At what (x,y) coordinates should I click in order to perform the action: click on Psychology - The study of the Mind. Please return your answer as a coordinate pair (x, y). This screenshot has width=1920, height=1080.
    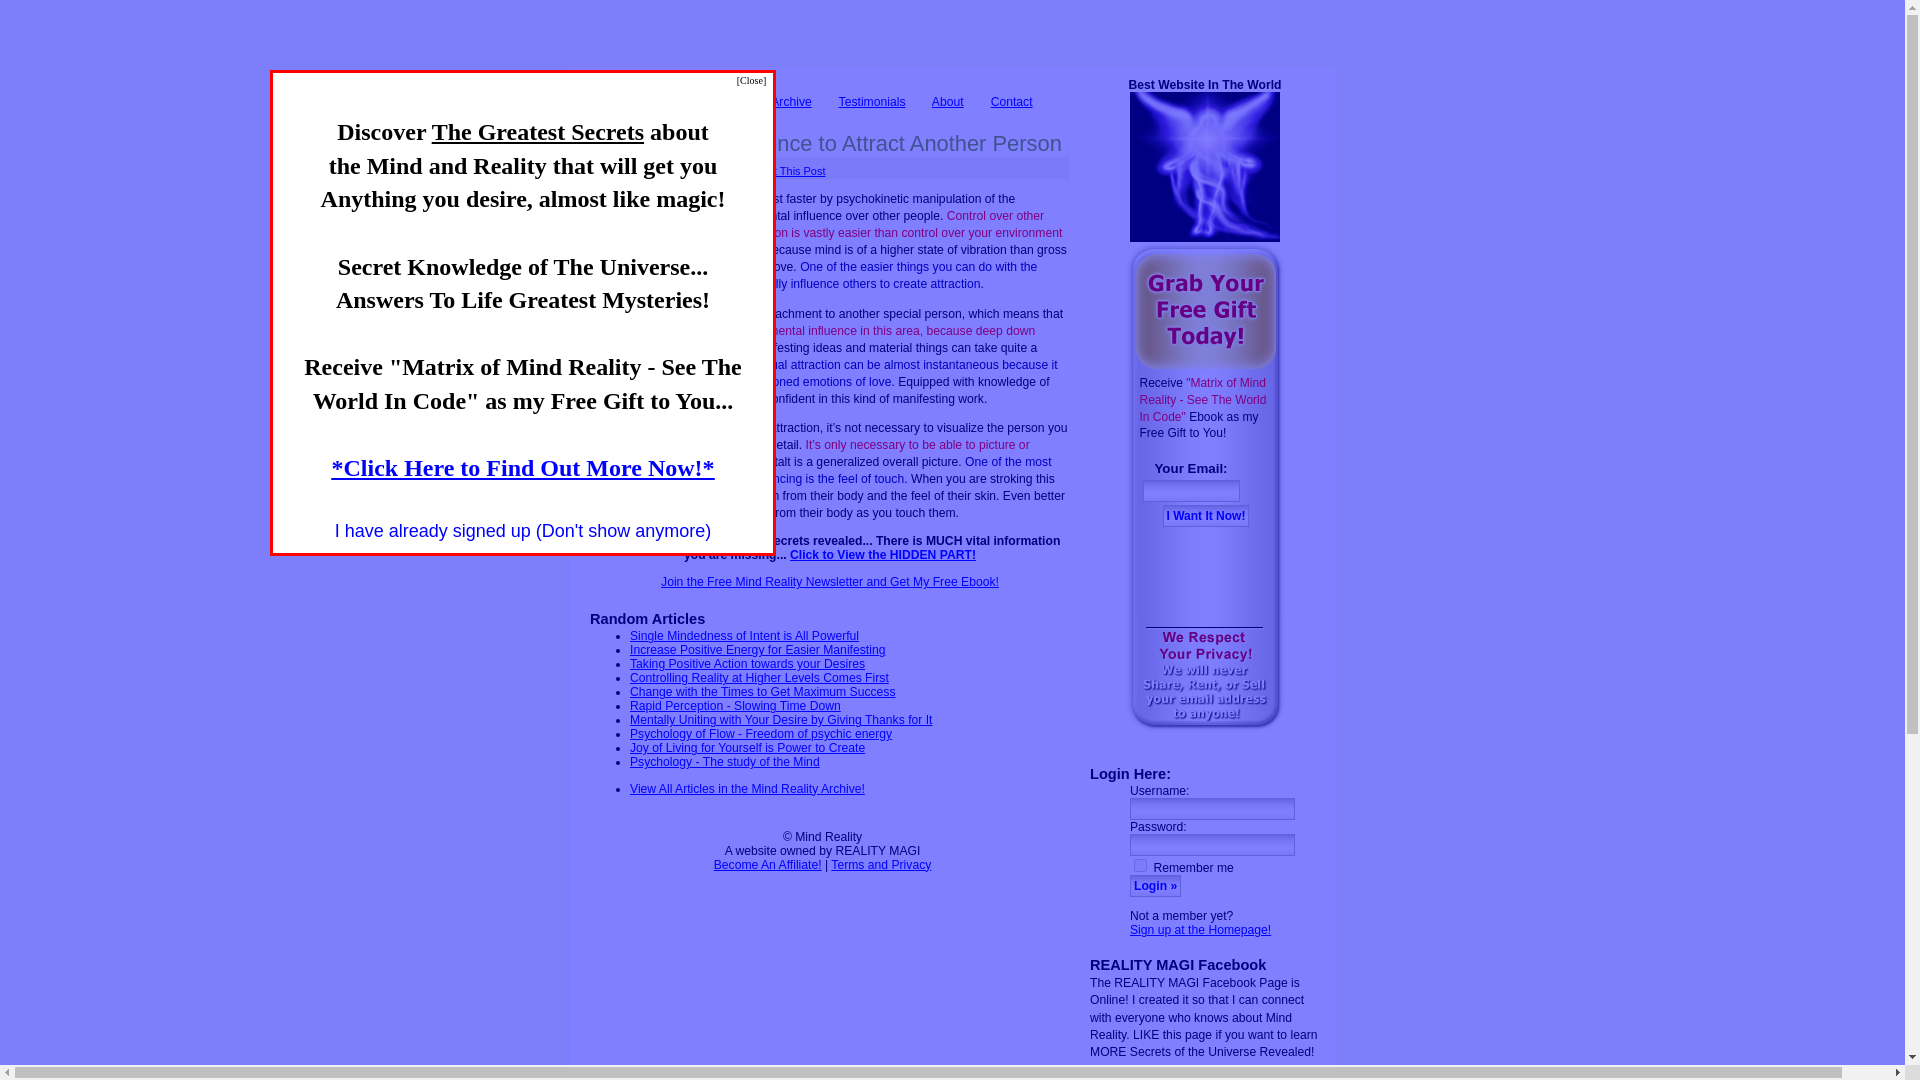
    Looking at the image, I should click on (724, 761).